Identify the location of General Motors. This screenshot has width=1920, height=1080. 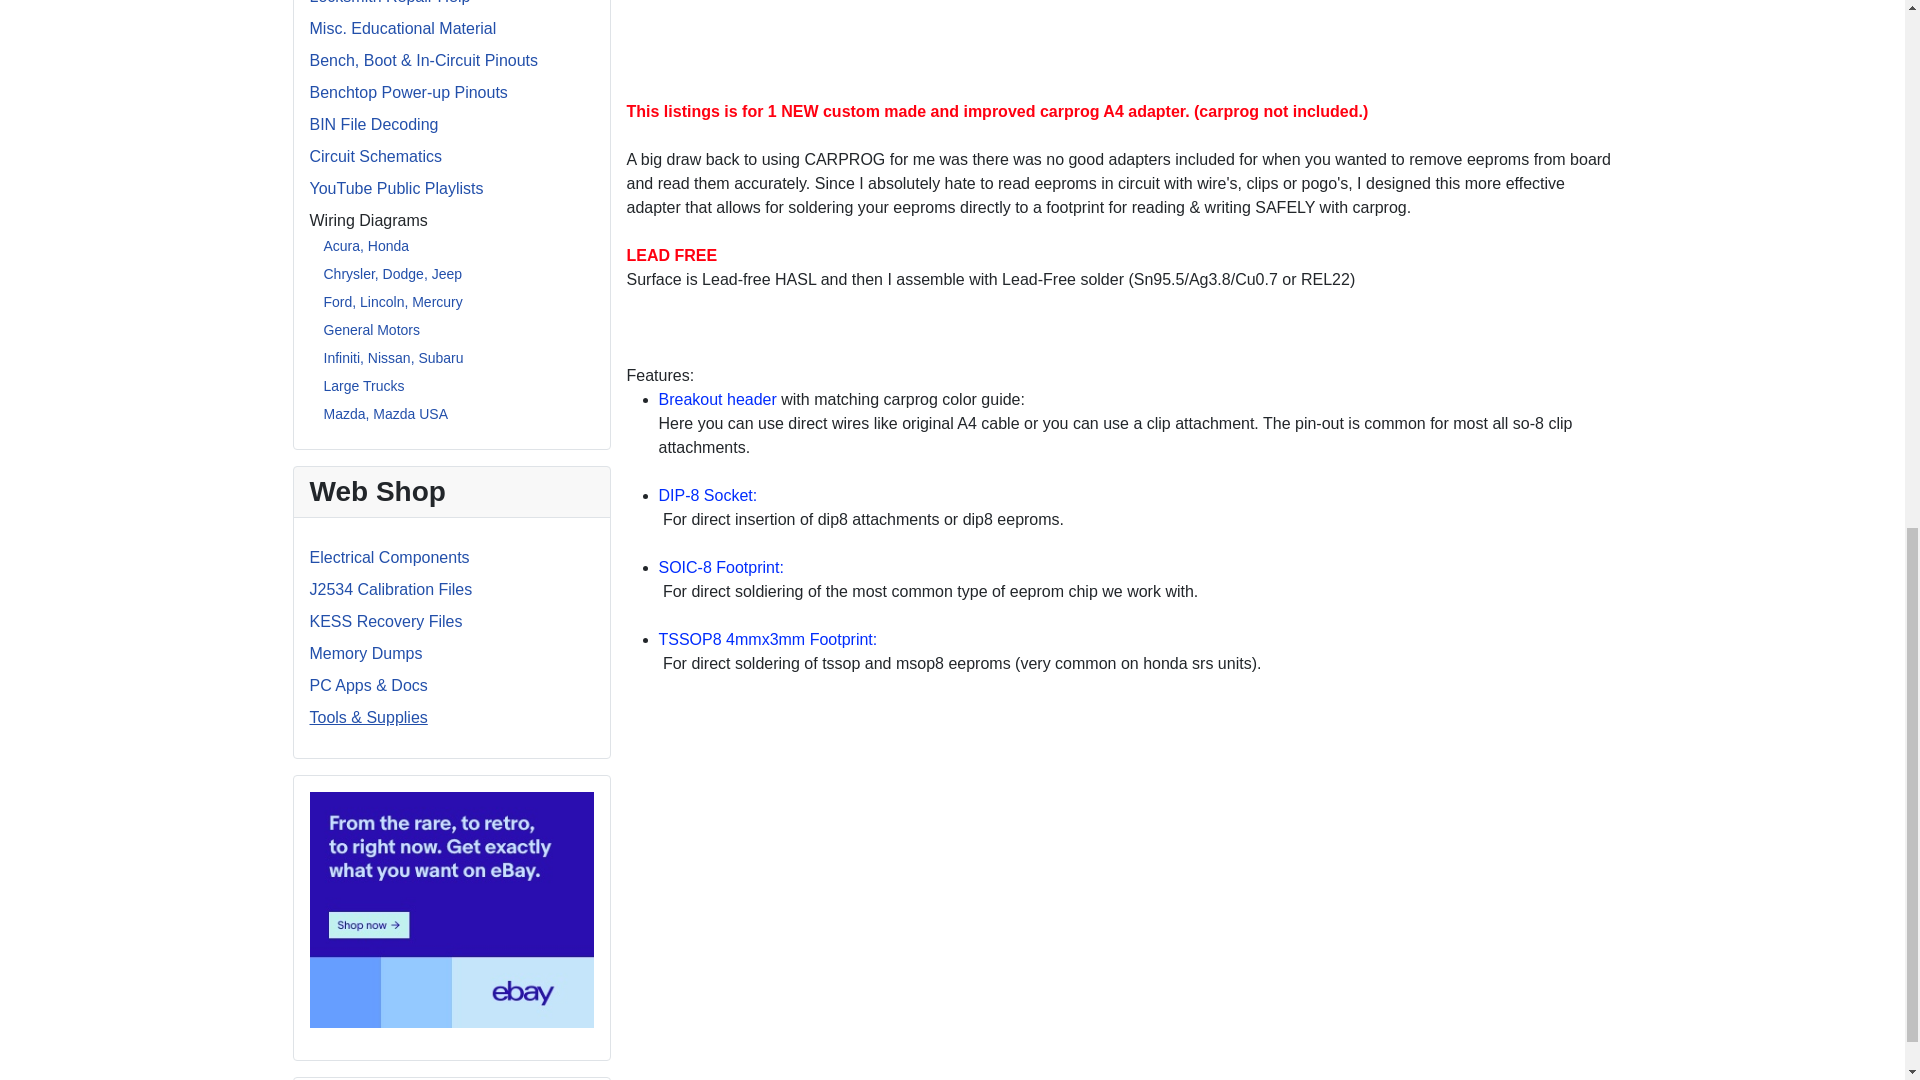
(372, 330).